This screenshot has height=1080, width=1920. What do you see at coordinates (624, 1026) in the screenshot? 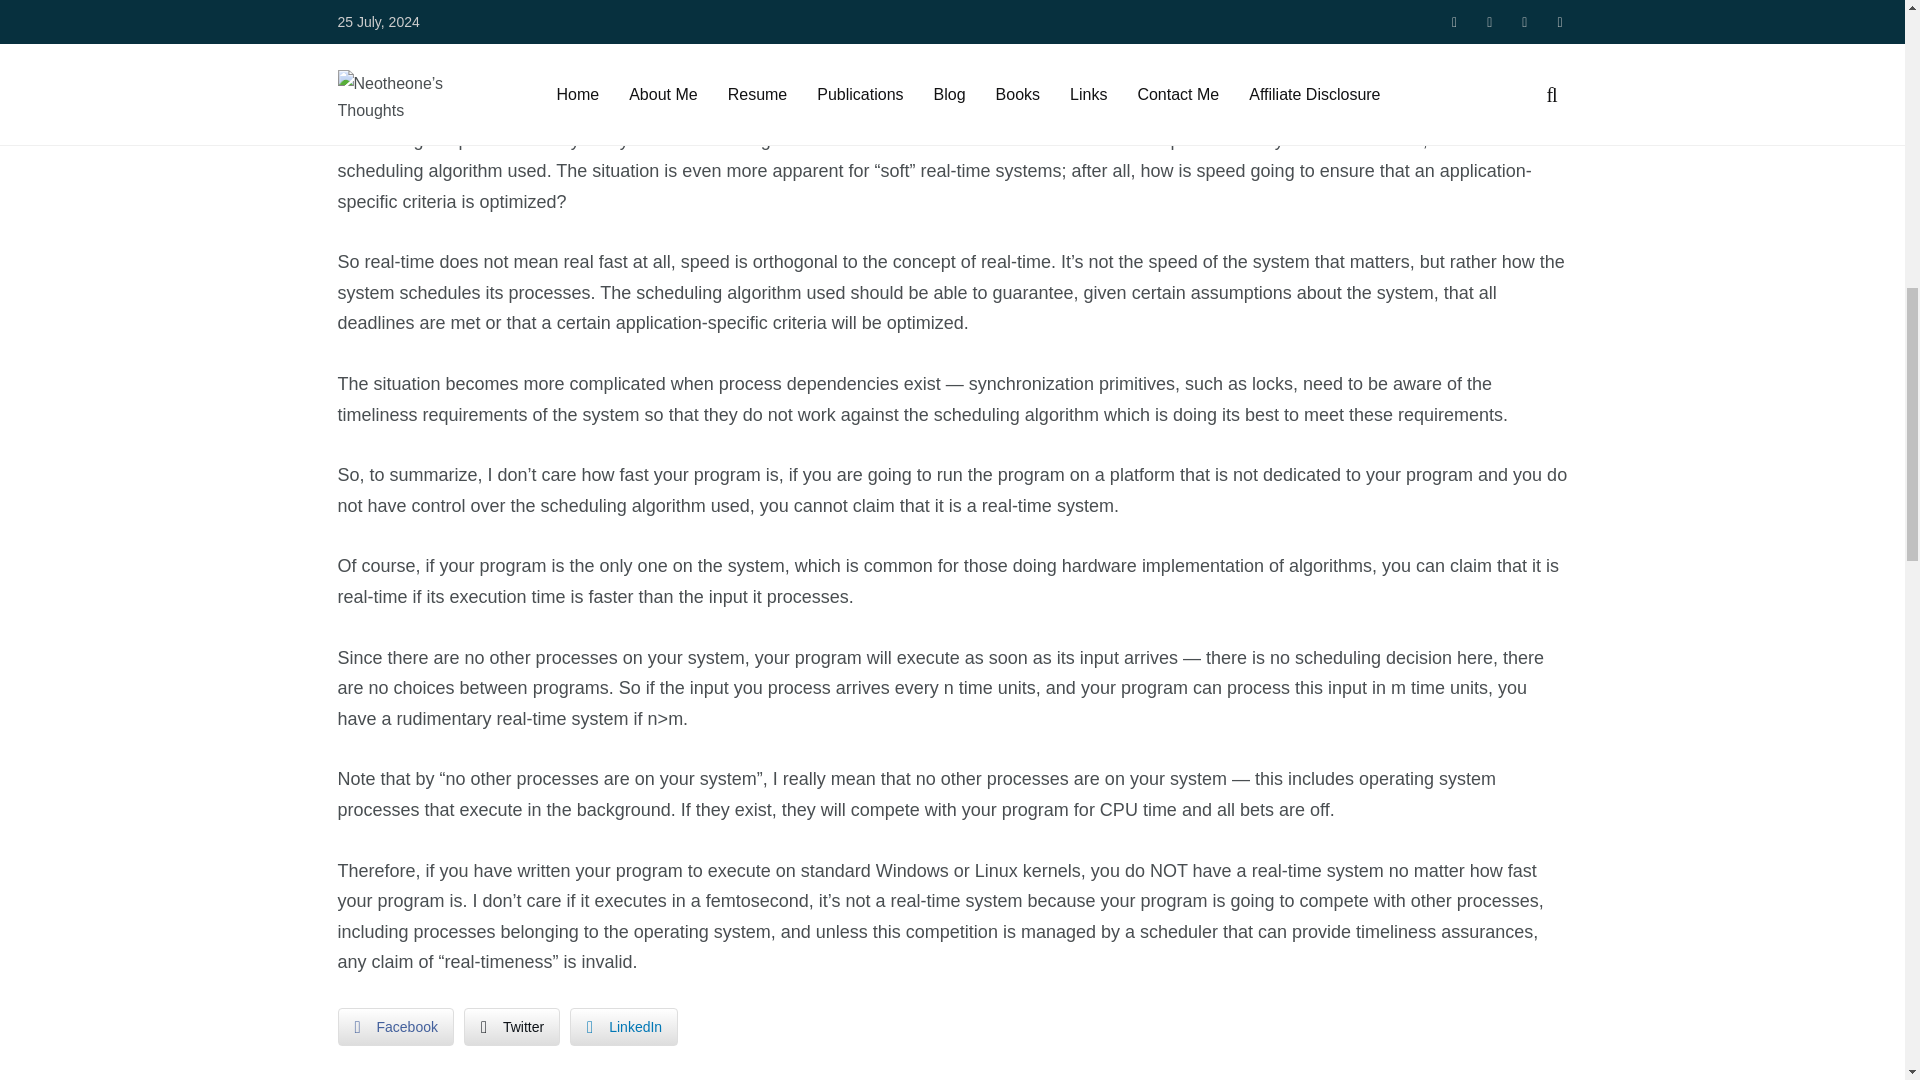
I see `LinkedIn` at bounding box center [624, 1026].